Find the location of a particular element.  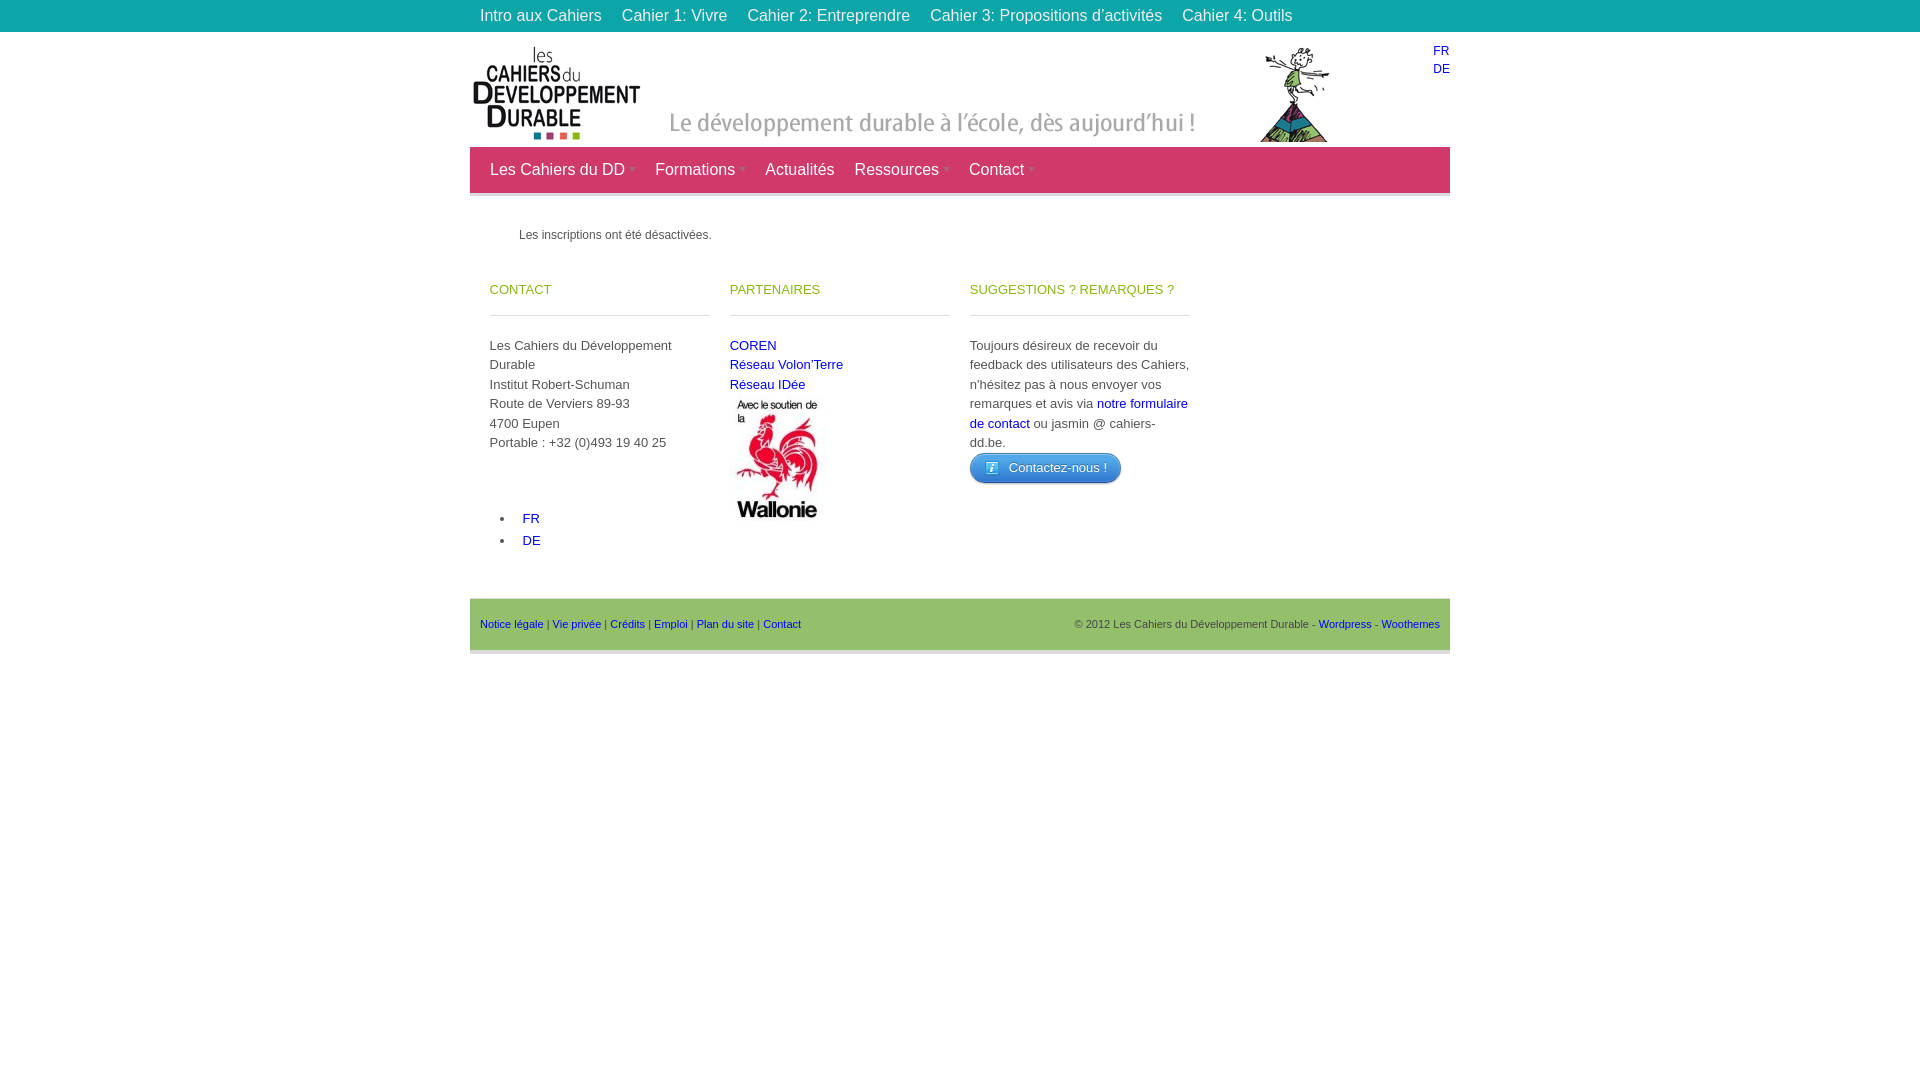

COREN is located at coordinates (754, 346).